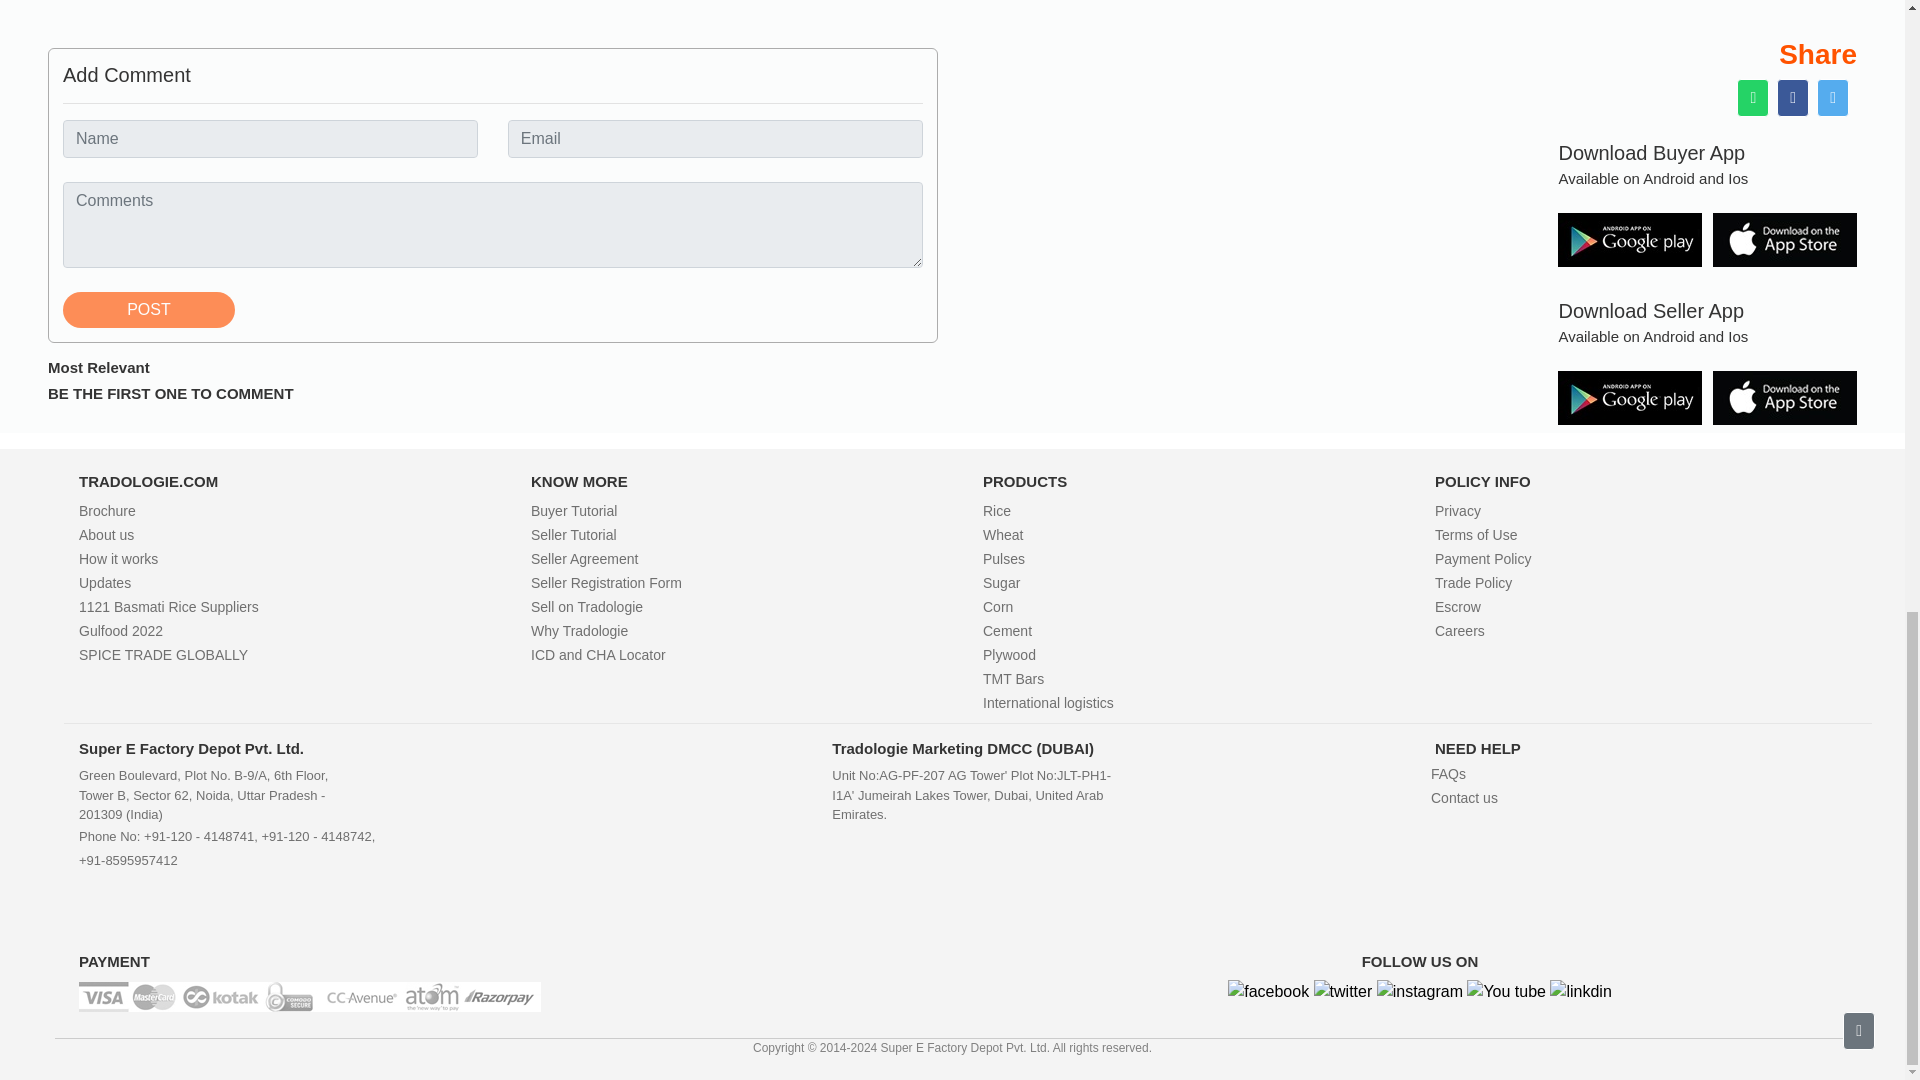 The image size is (1920, 1080). What do you see at coordinates (1342, 992) in the screenshot?
I see `Twitter` at bounding box center [1342, 992].